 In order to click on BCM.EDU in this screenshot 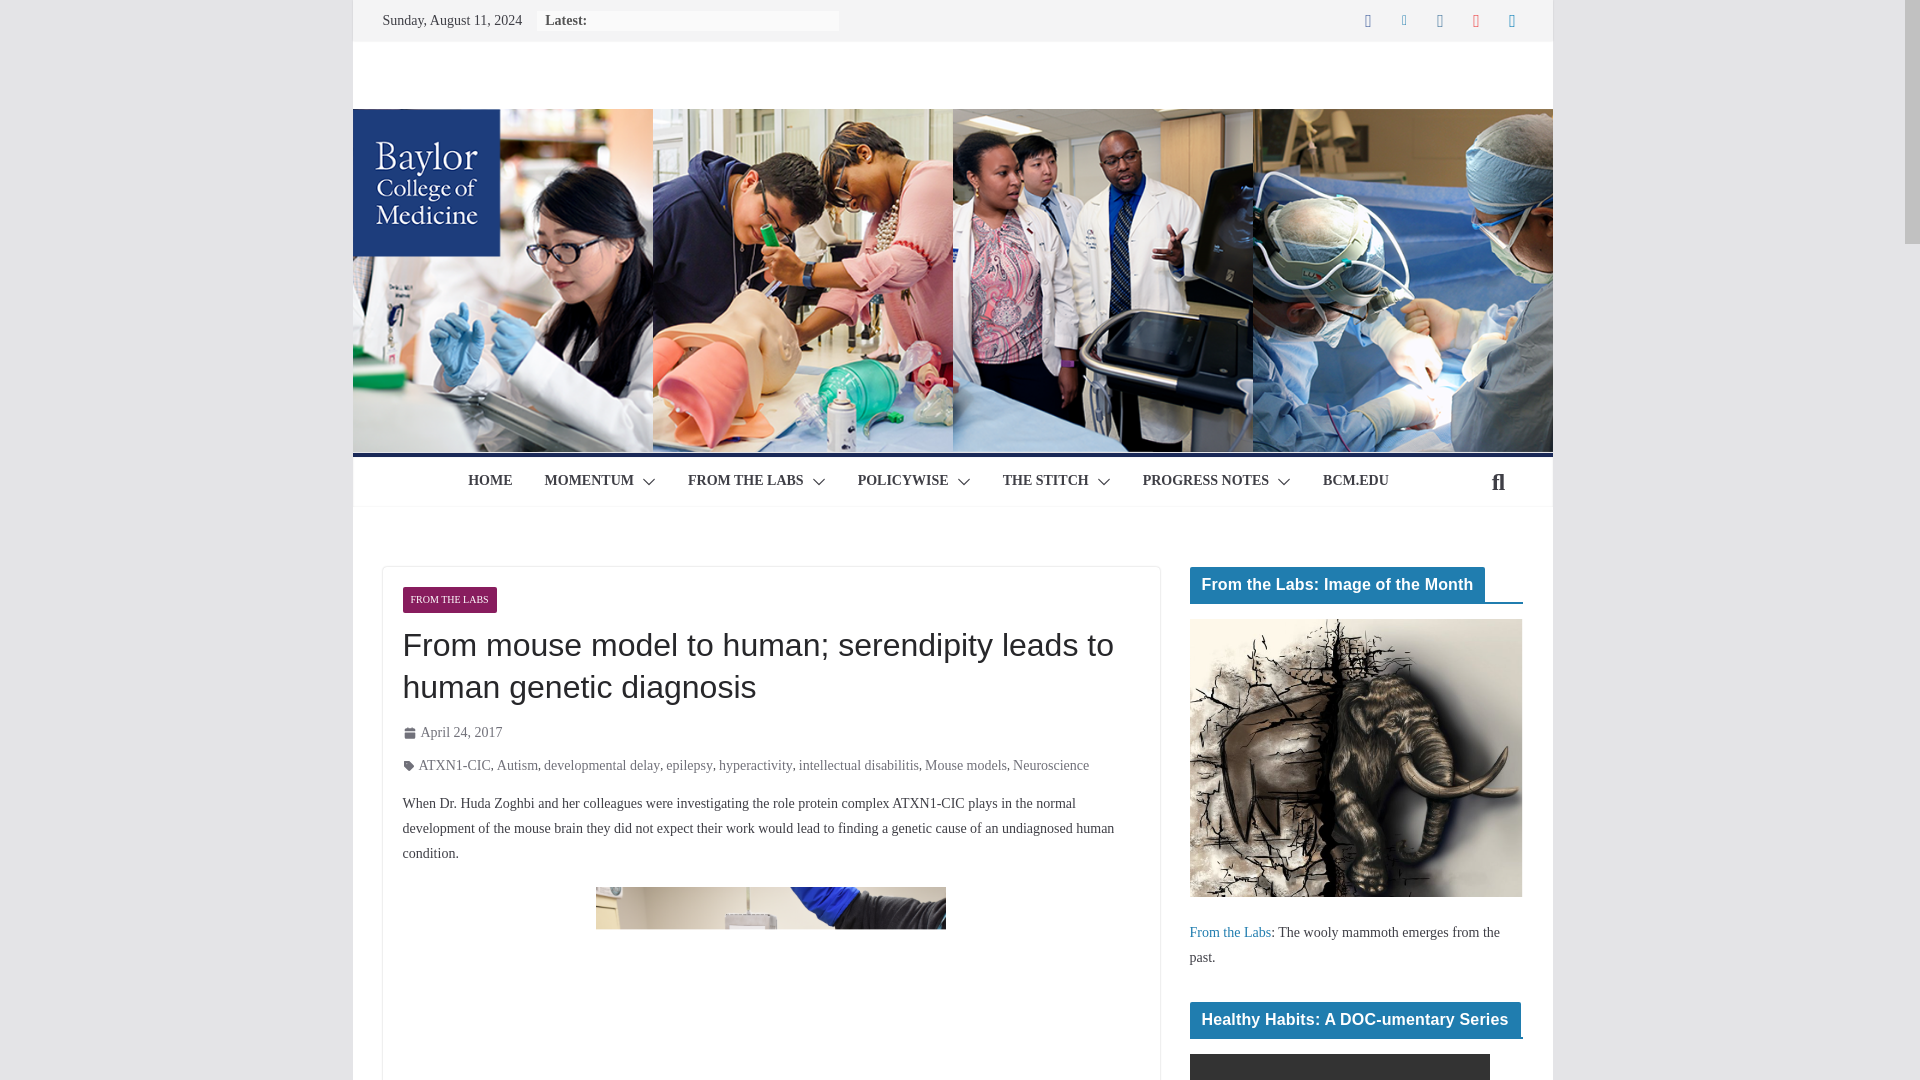, I will do `click(1355, 481)`.